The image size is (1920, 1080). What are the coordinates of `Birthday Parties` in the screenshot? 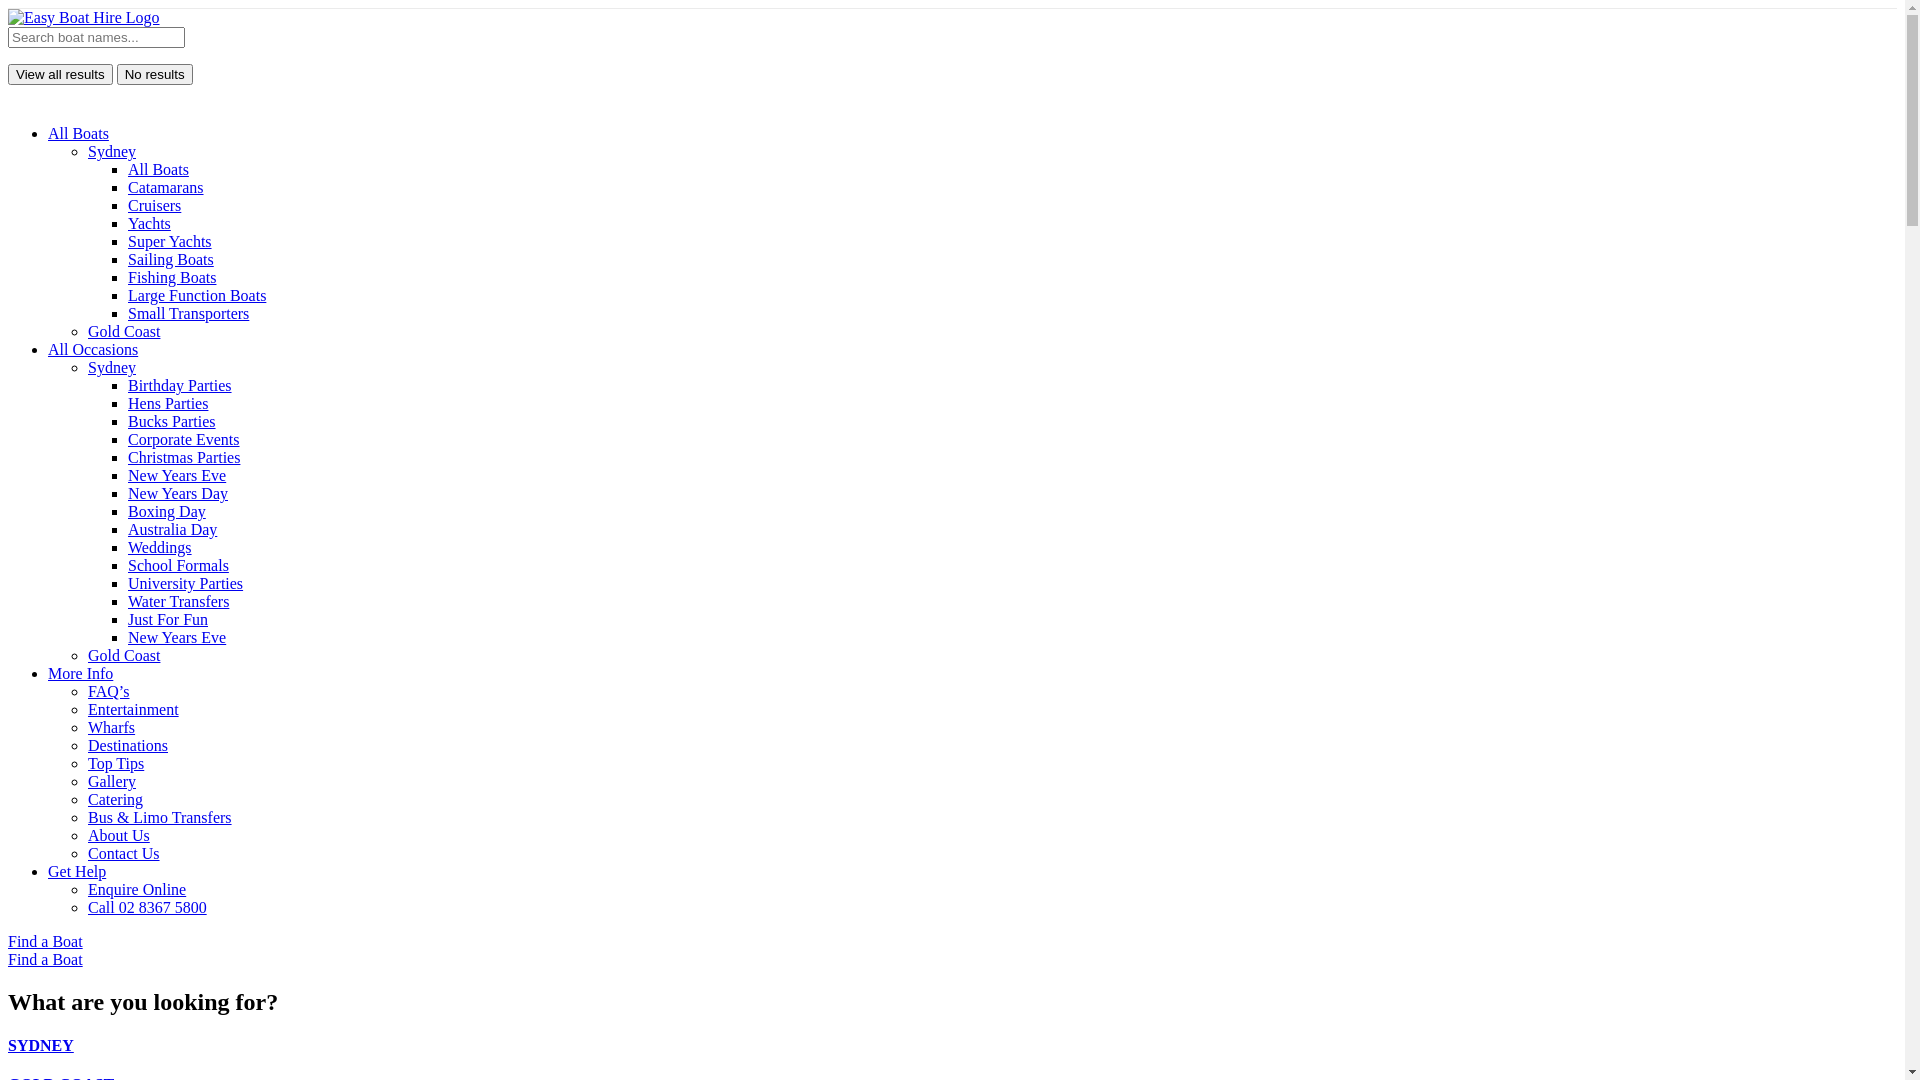 It's located at (180, 386).